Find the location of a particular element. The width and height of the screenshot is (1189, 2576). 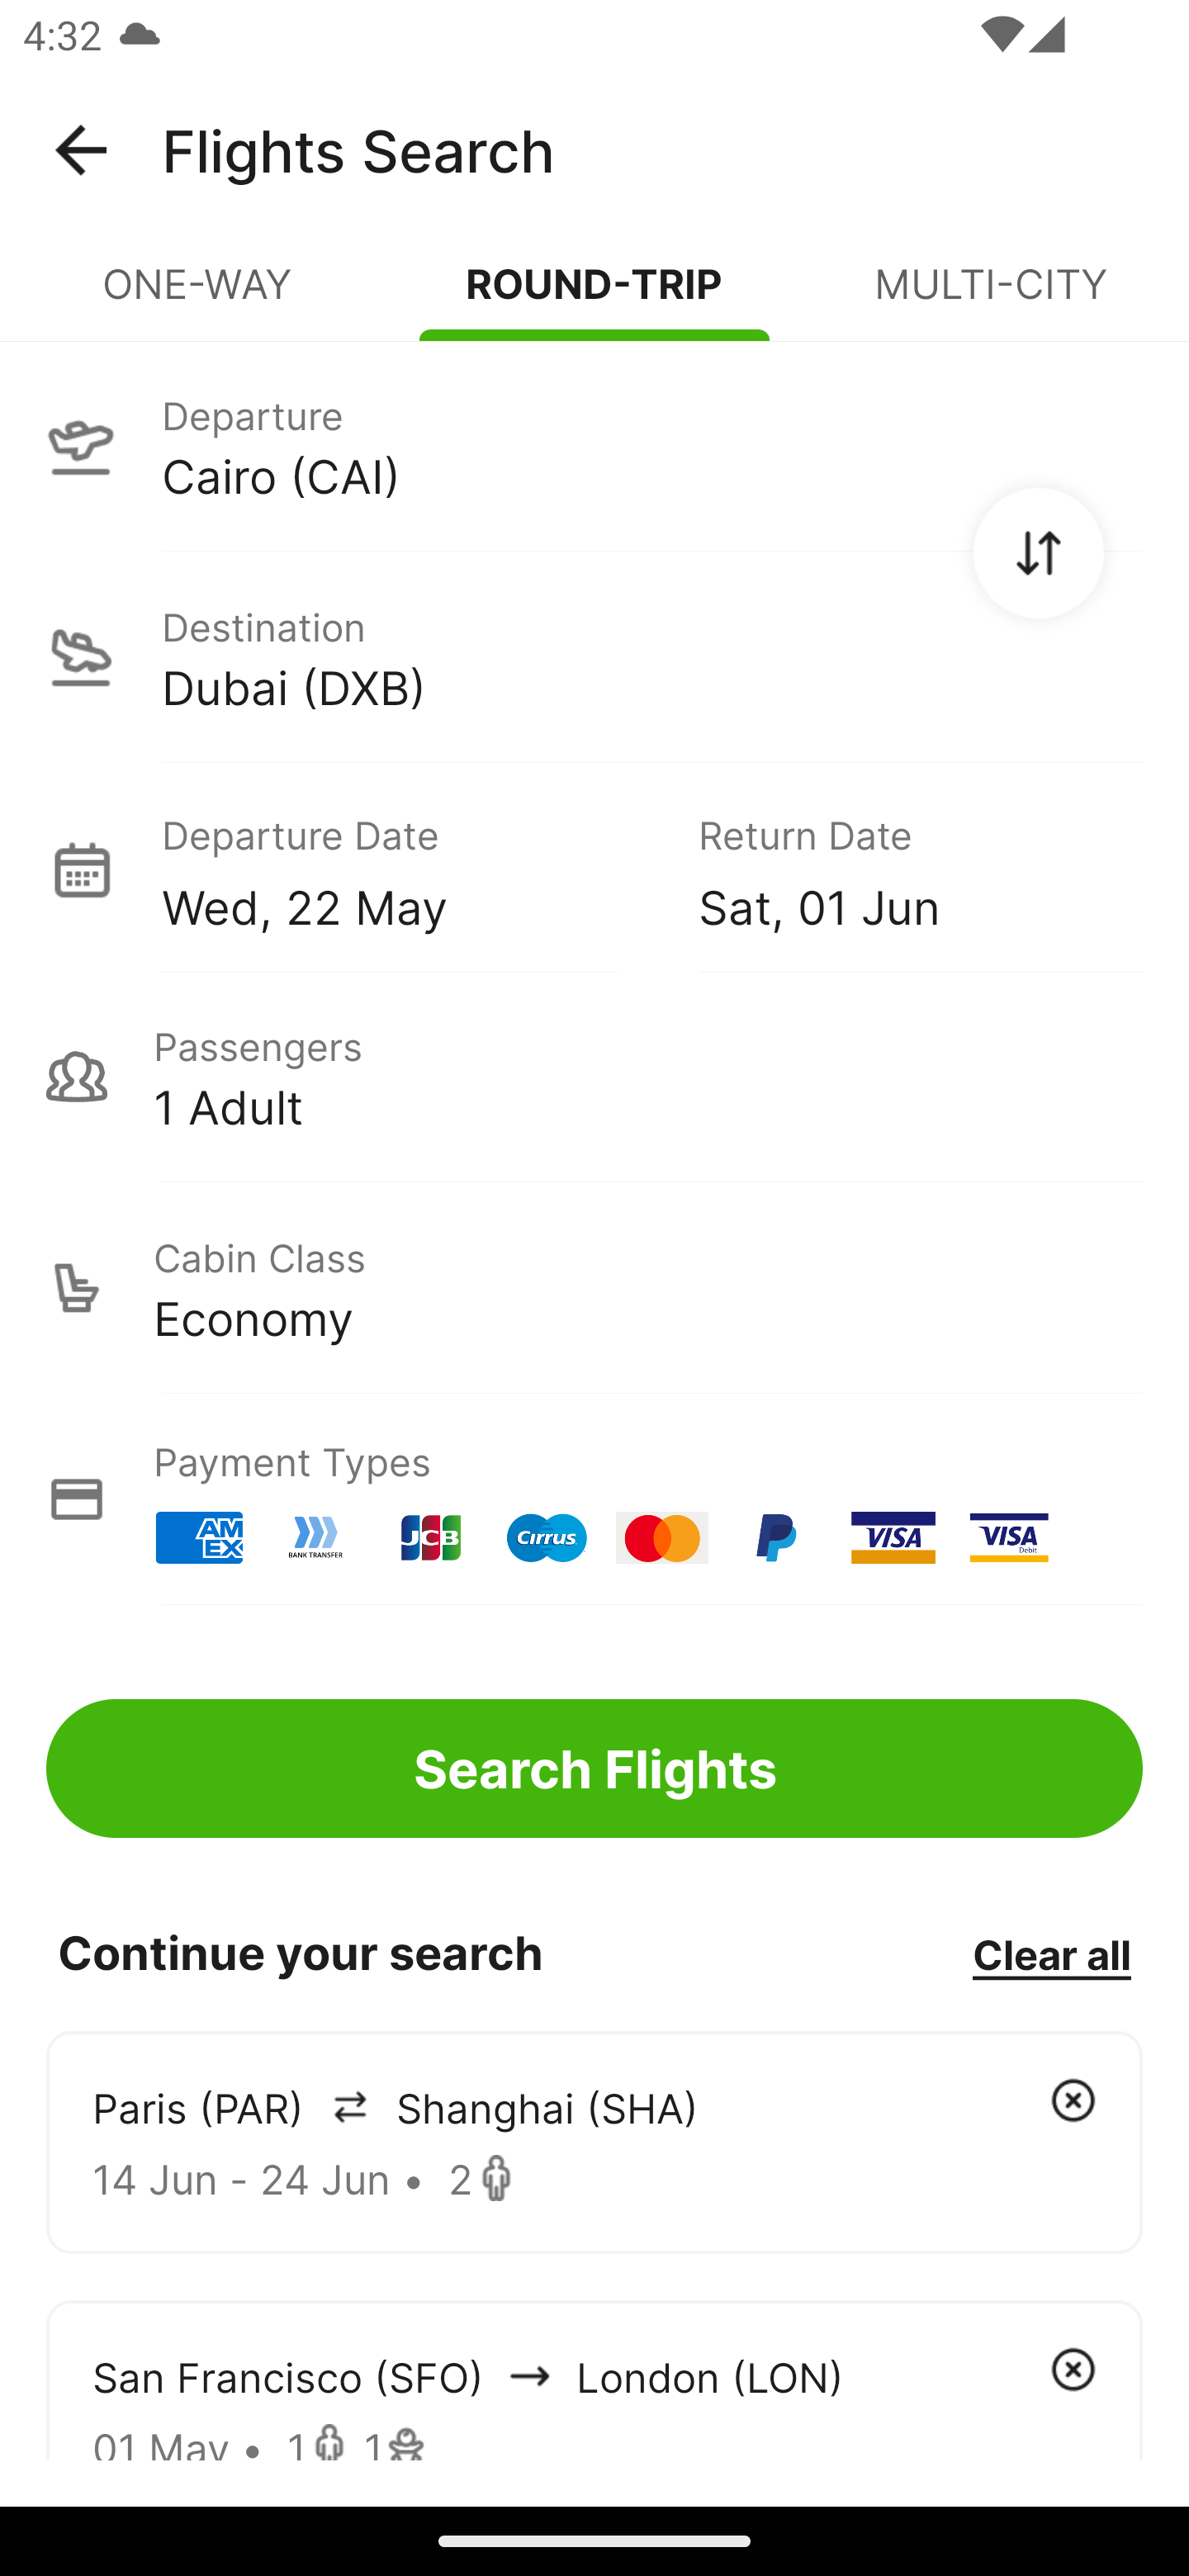

Passengers 1 Adult is located at coordinates (594, 1077).